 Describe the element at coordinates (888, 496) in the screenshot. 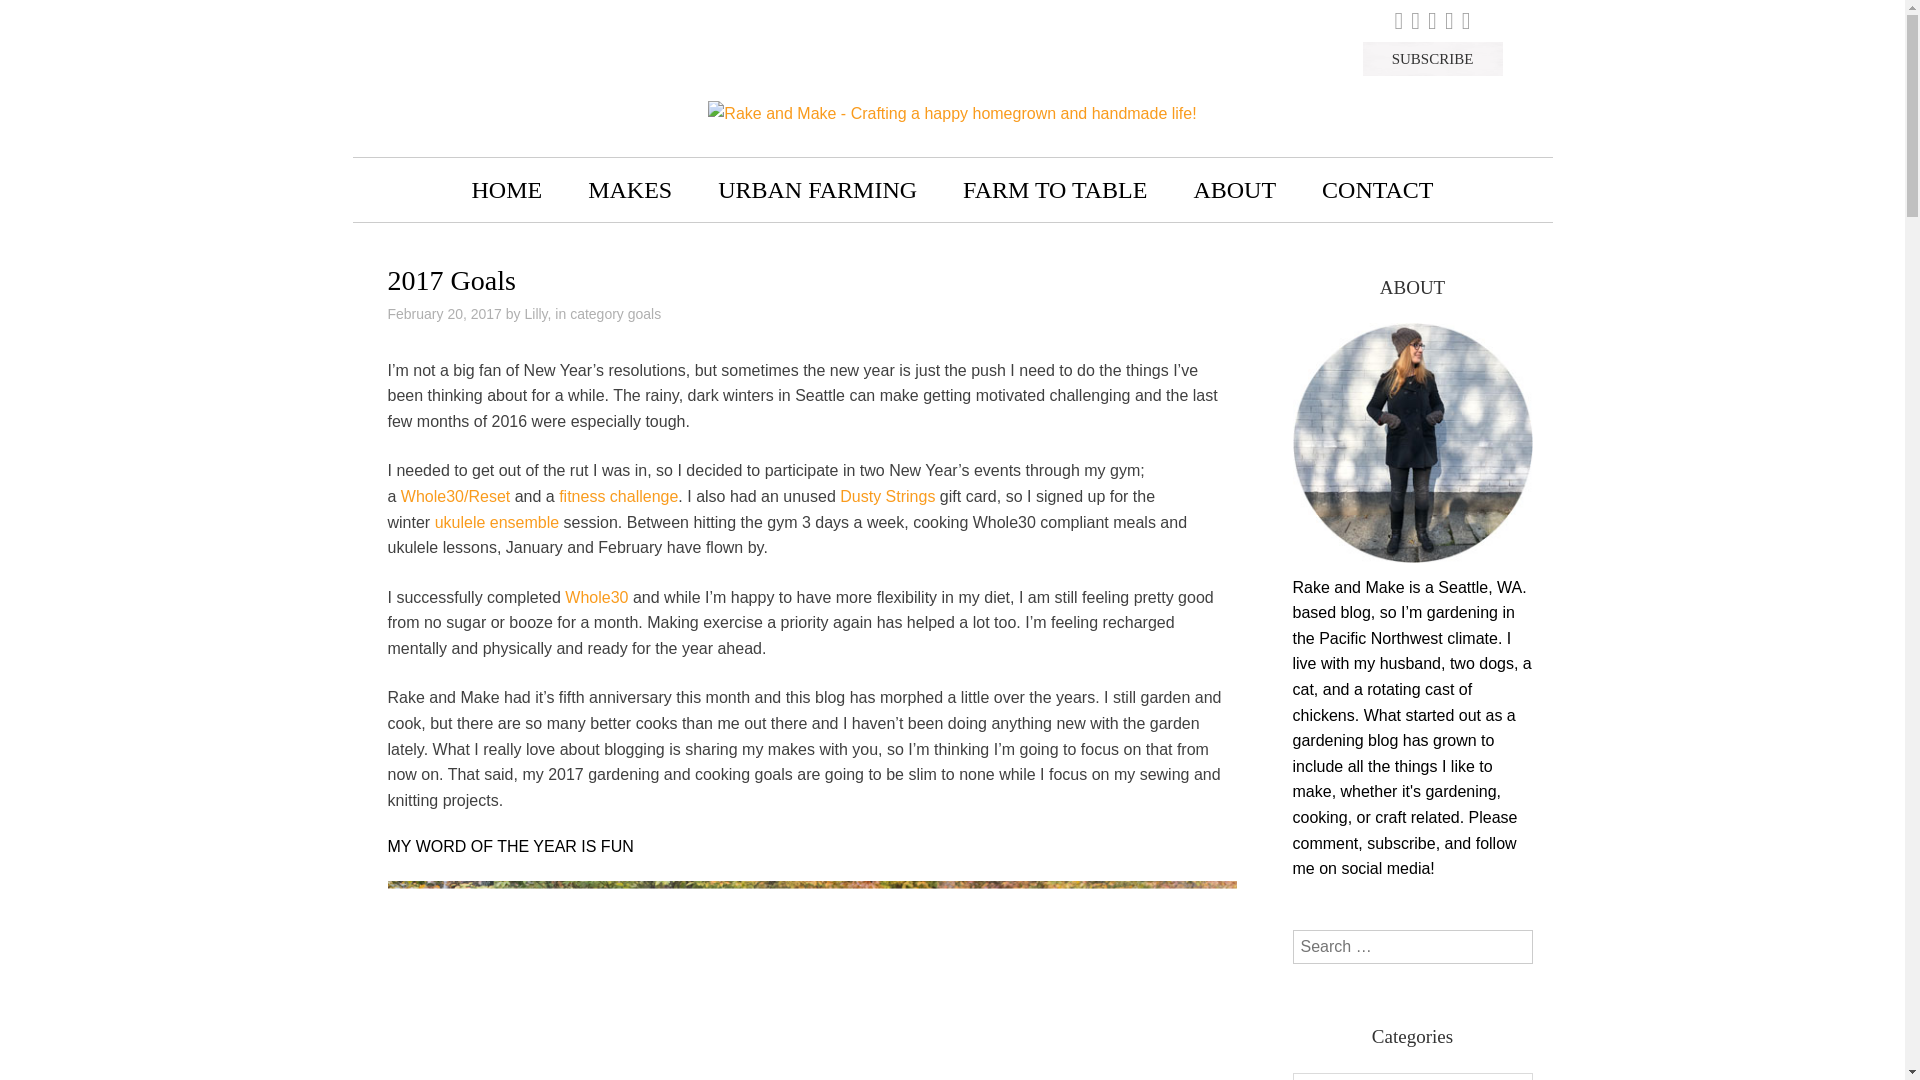

I see `Dusty Strings` at that location.